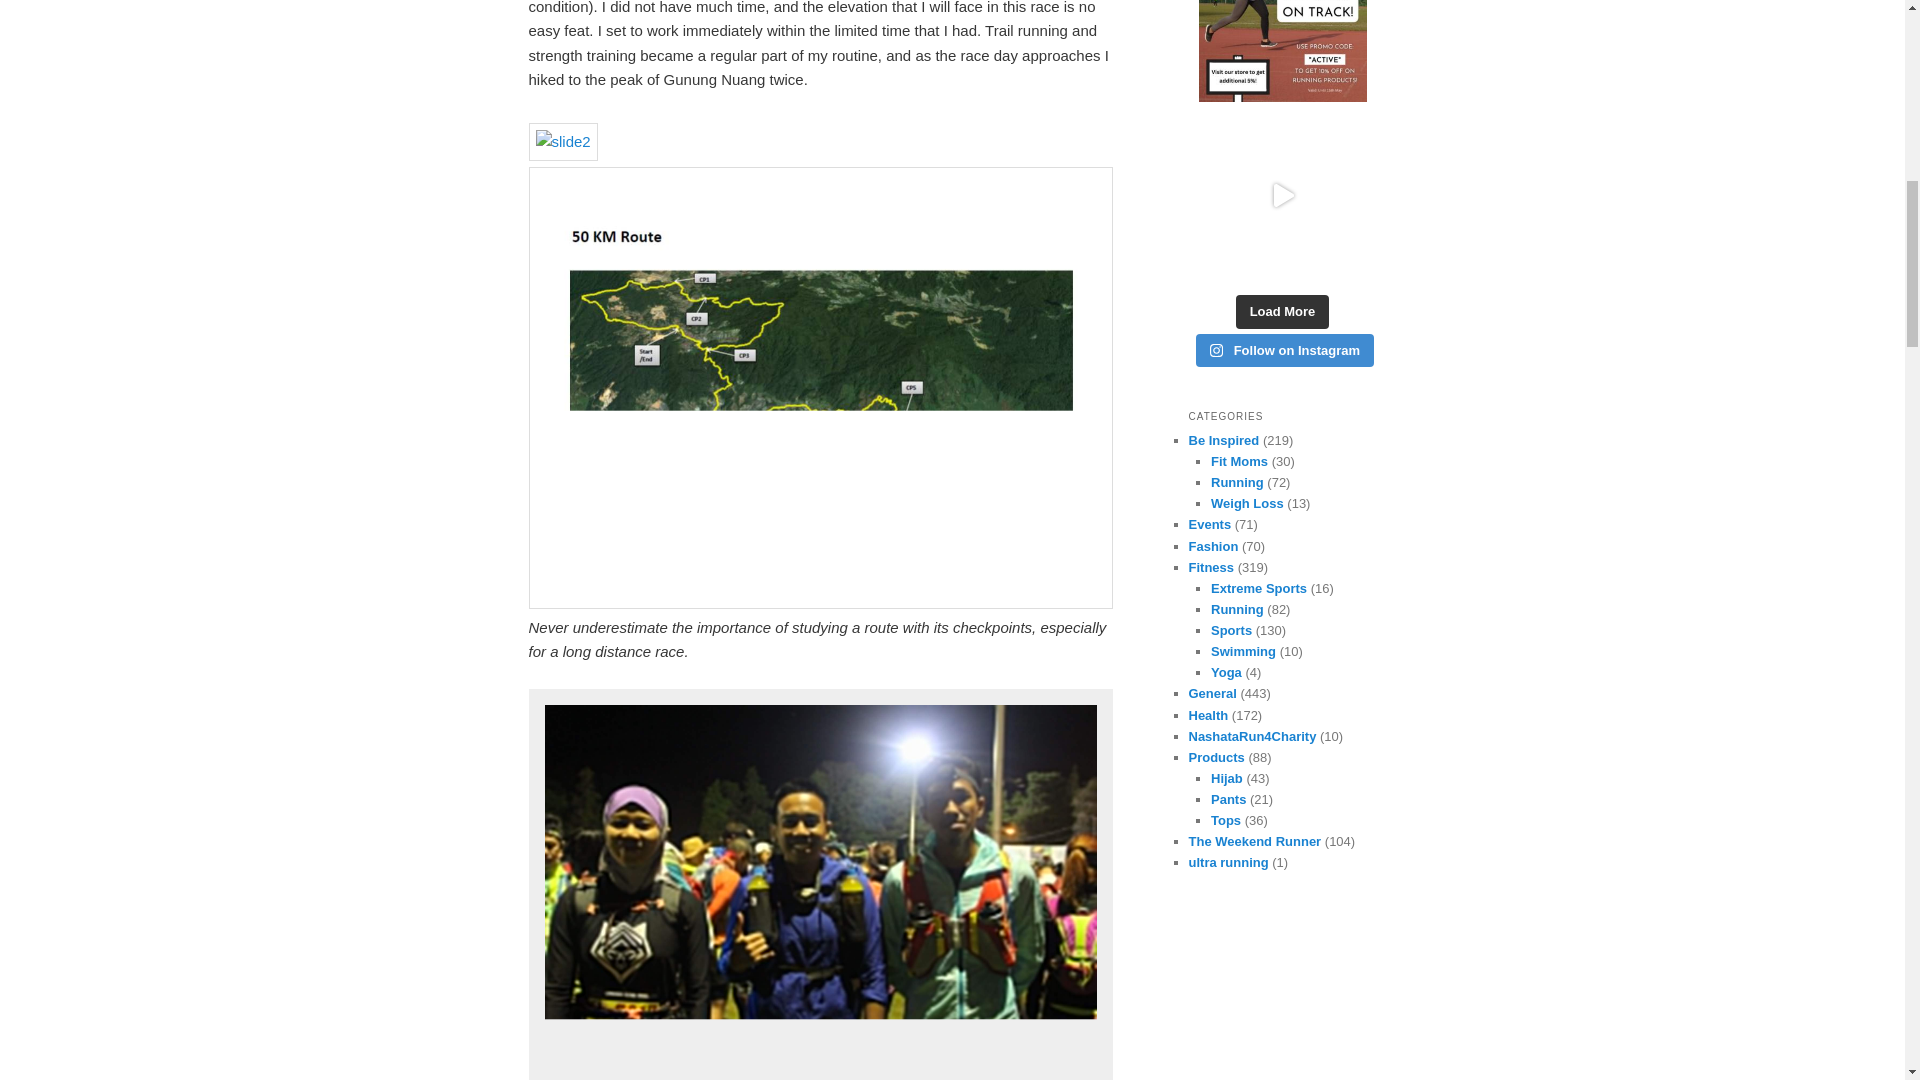 Image resolution: width=1920 pixels, height=1080 pixels. I want to click on Sporting actiivities, so click(1231, 630).